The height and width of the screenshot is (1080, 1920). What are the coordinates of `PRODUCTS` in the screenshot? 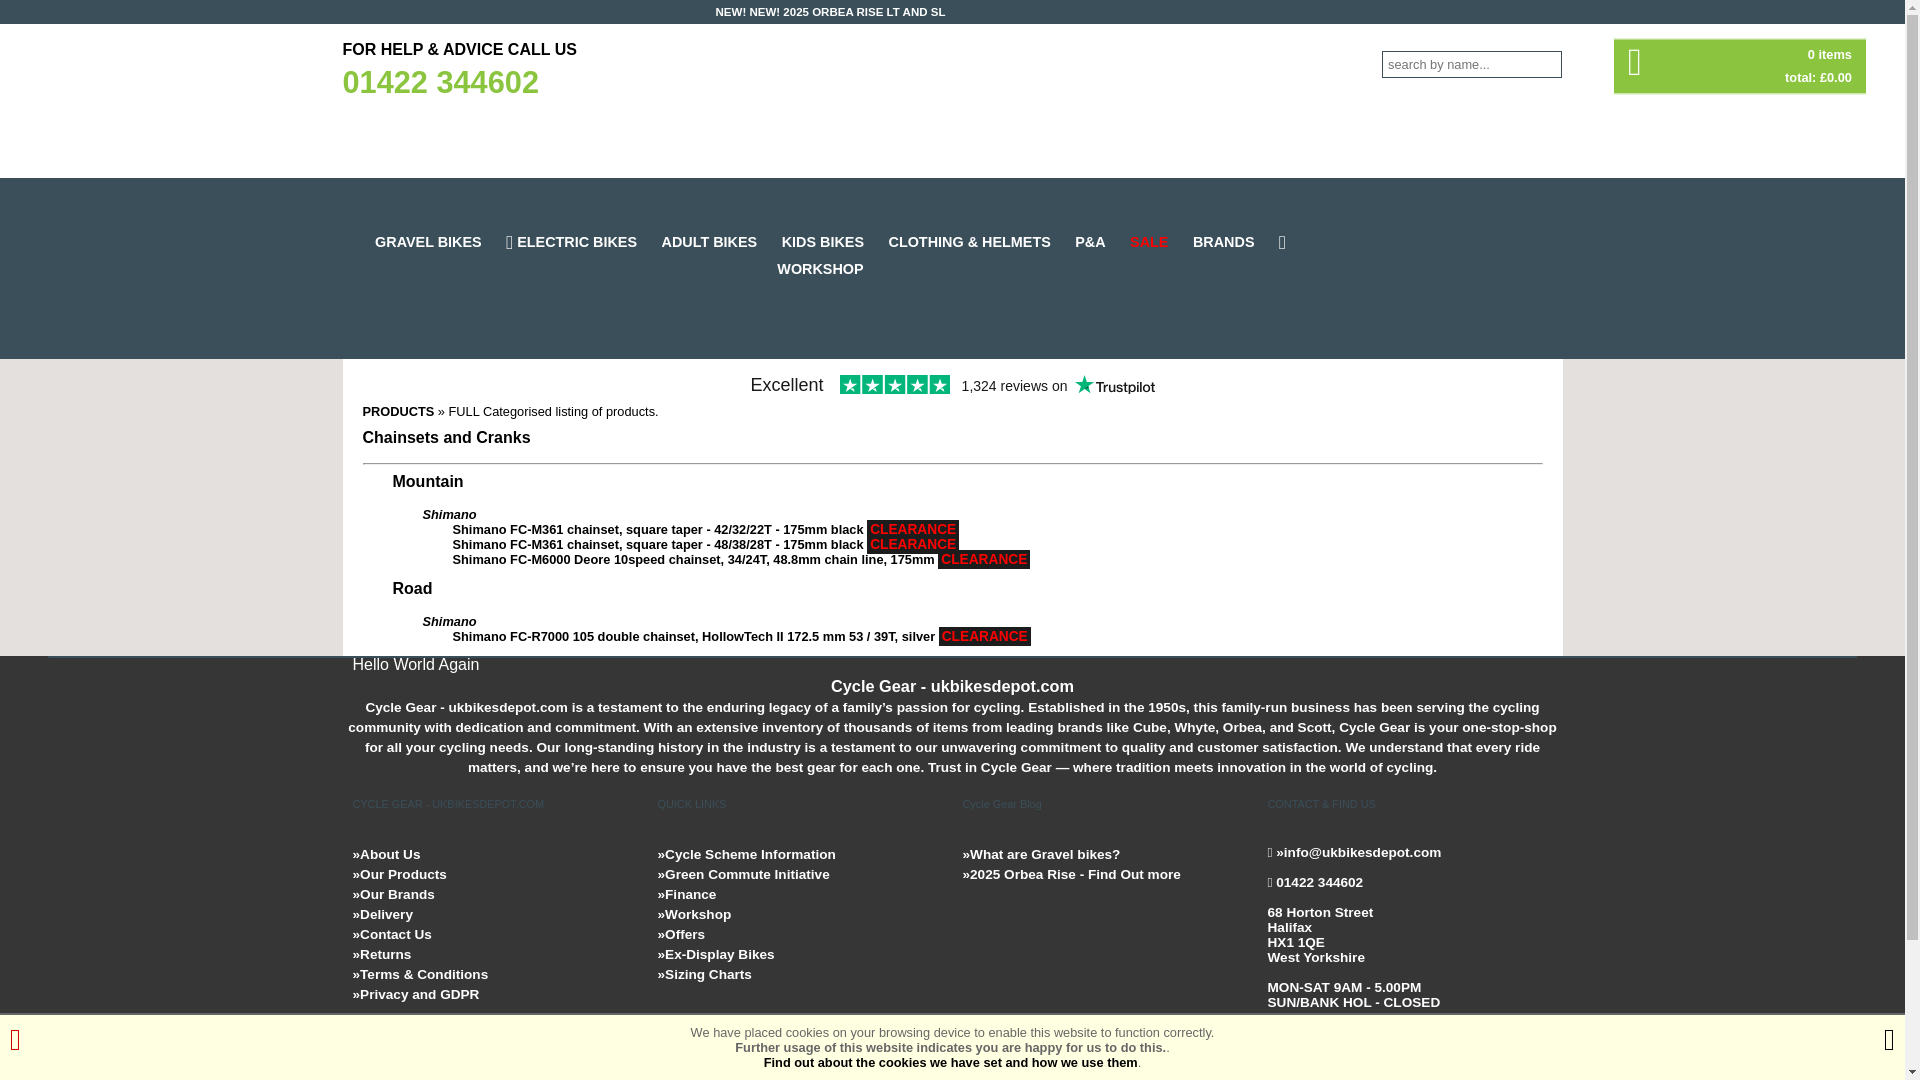 It's located at (398, 411).